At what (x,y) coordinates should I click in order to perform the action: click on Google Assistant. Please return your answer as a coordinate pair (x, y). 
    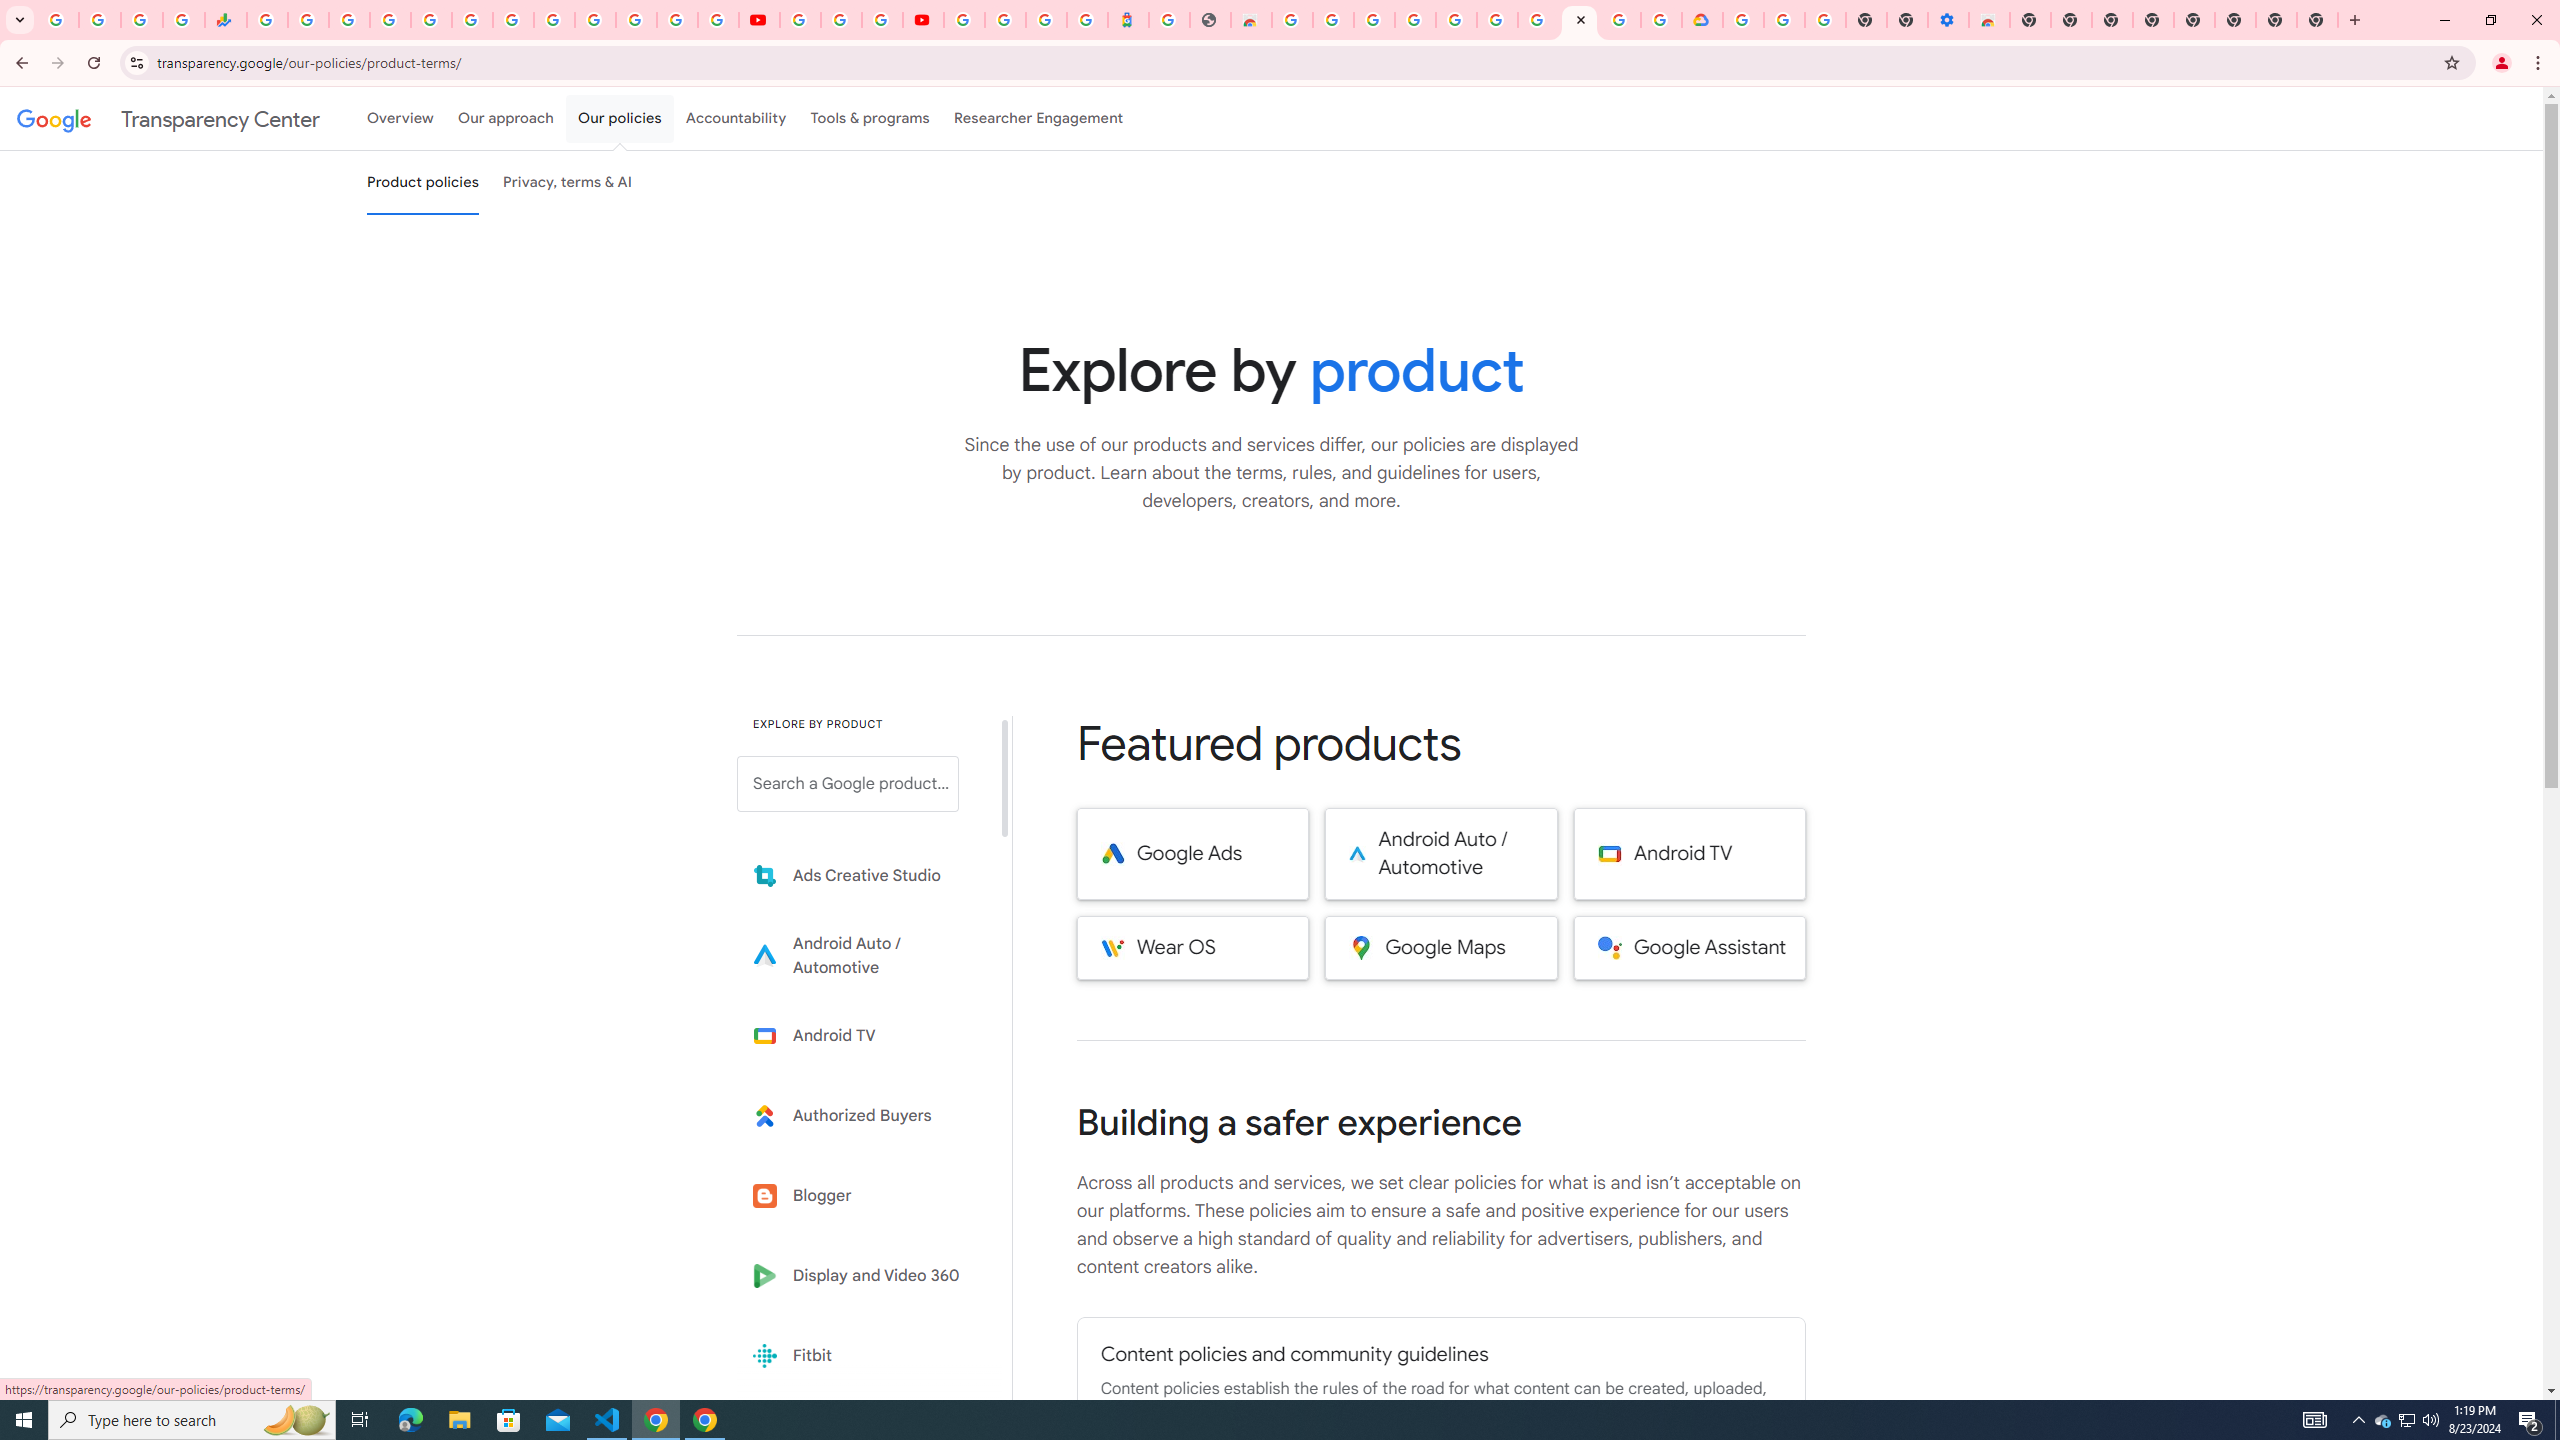
    Looking at the image, I should click on (1689, 948).